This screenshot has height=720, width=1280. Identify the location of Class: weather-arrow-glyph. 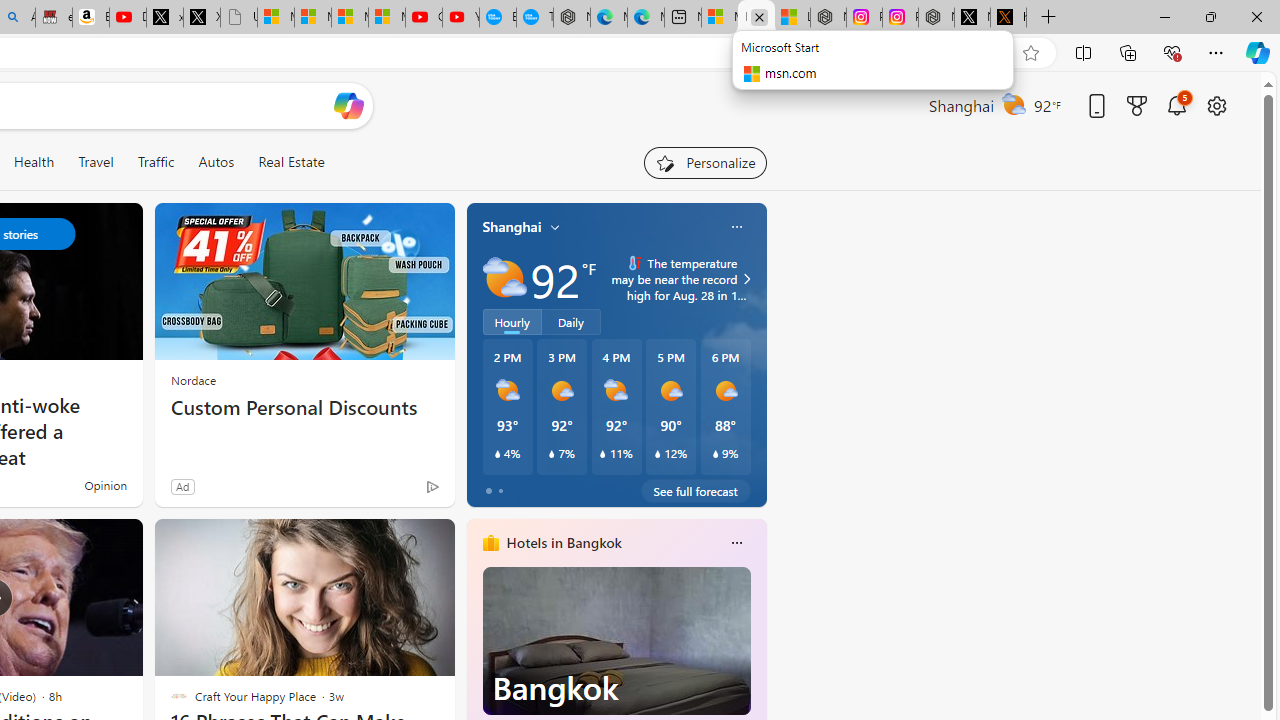
(746, 278).